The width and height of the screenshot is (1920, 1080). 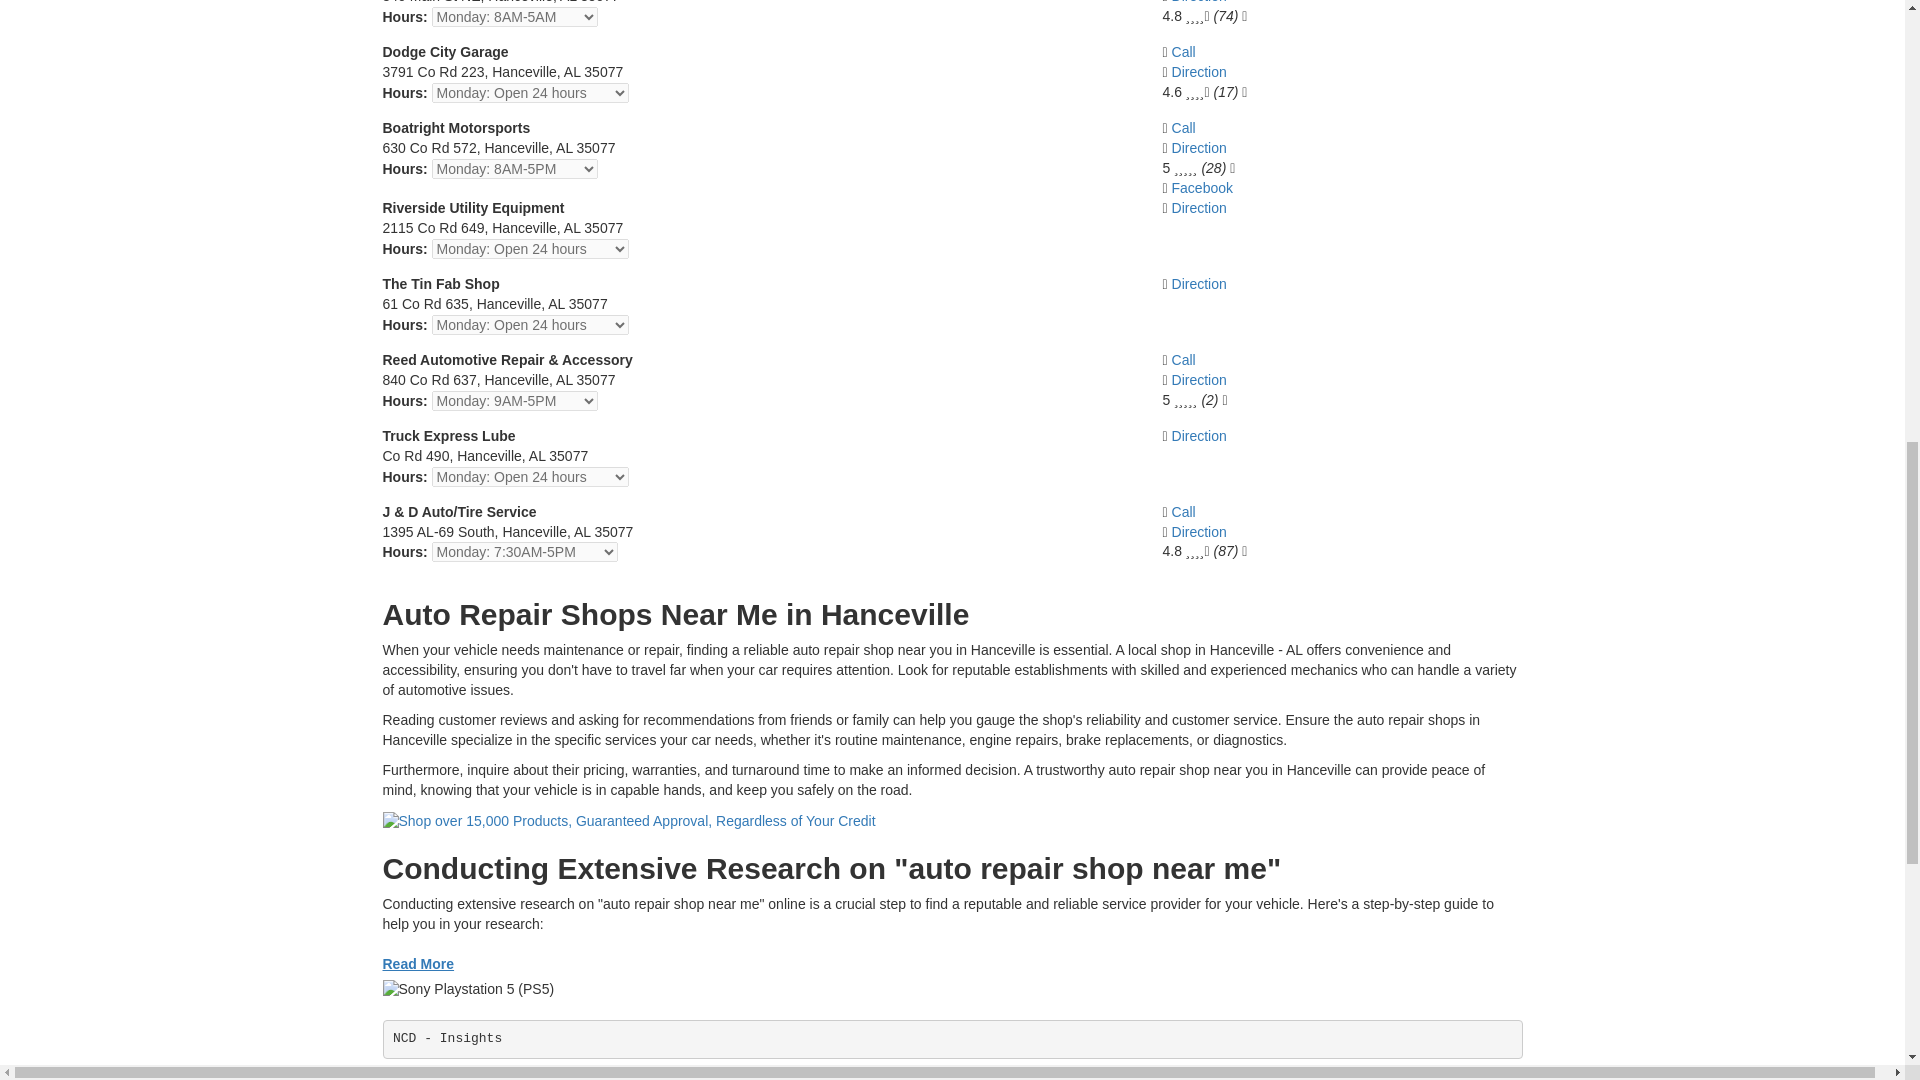 I want to click on Facebook, so click(x=1202, y=188).